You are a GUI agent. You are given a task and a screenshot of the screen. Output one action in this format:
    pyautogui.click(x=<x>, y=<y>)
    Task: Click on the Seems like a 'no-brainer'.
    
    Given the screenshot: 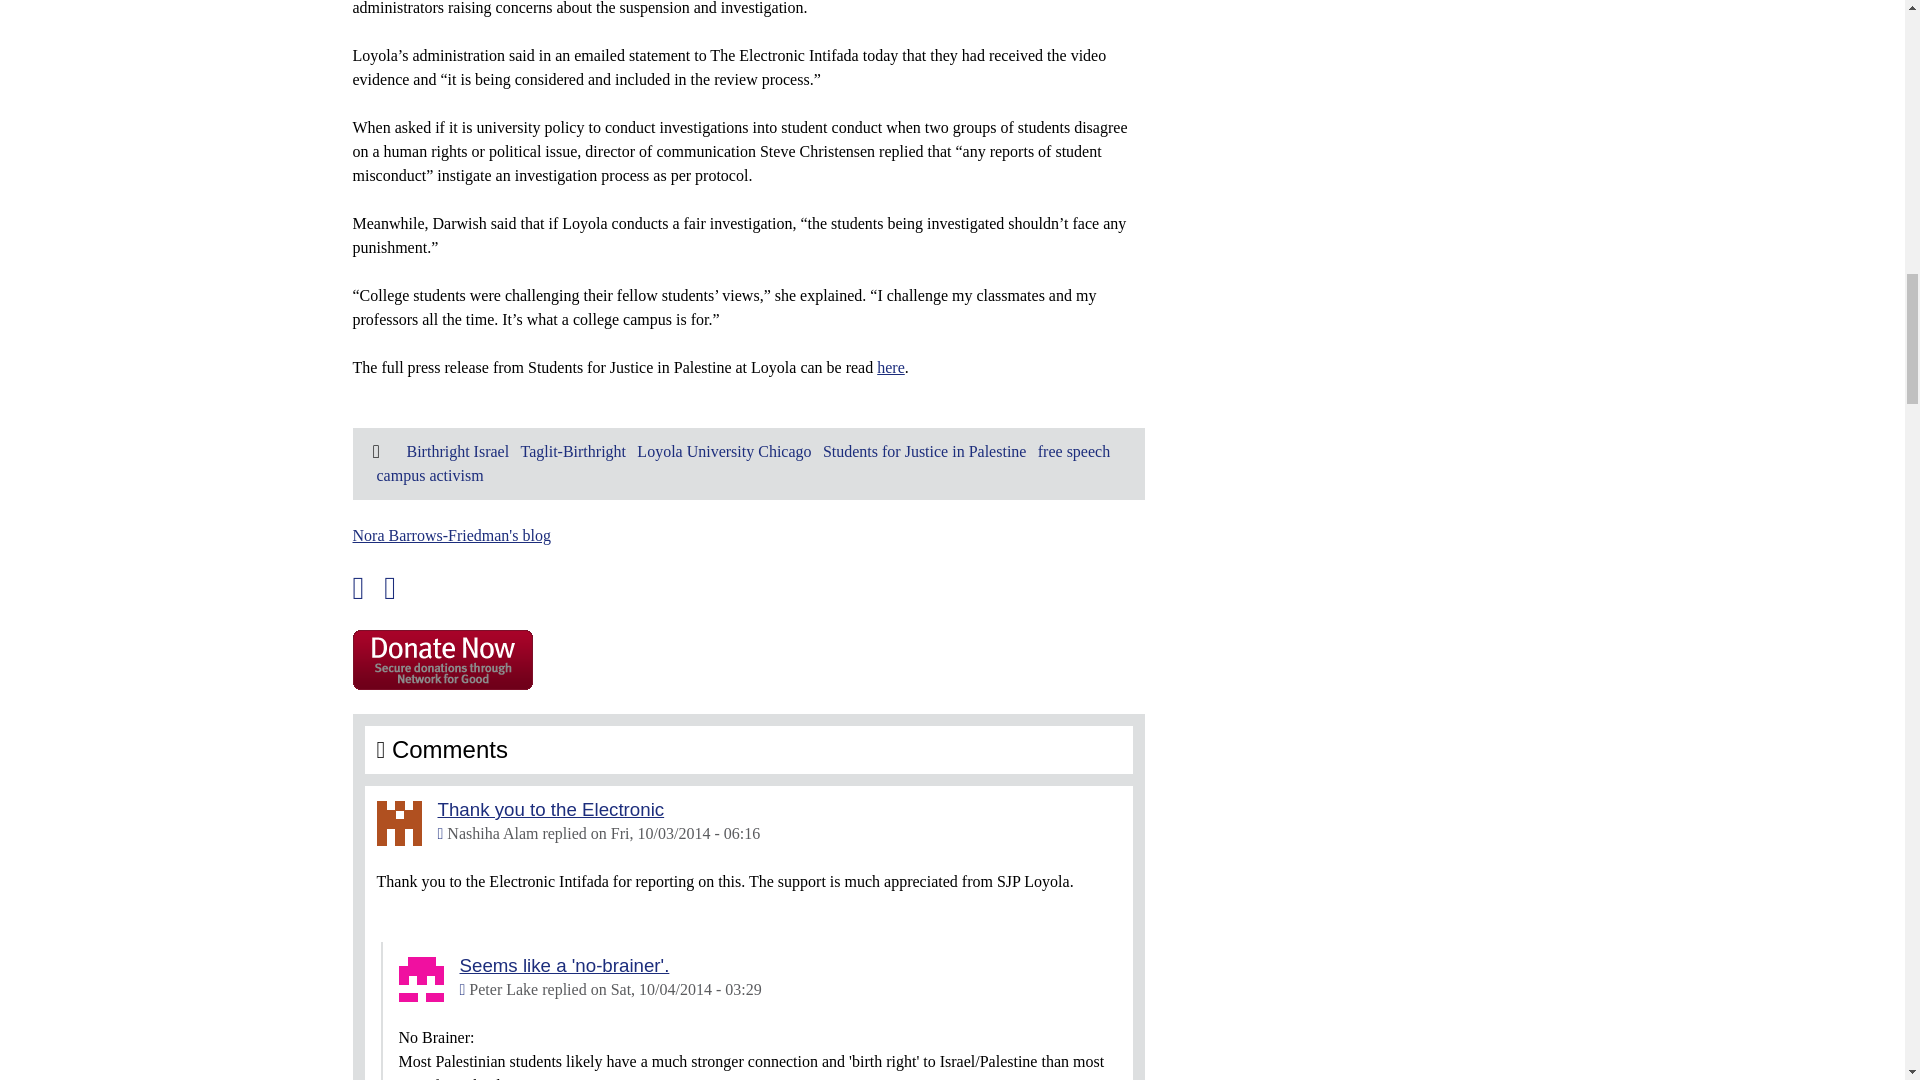 What is the action you would take?
    pyautogui.click(x=565, y=965)
    